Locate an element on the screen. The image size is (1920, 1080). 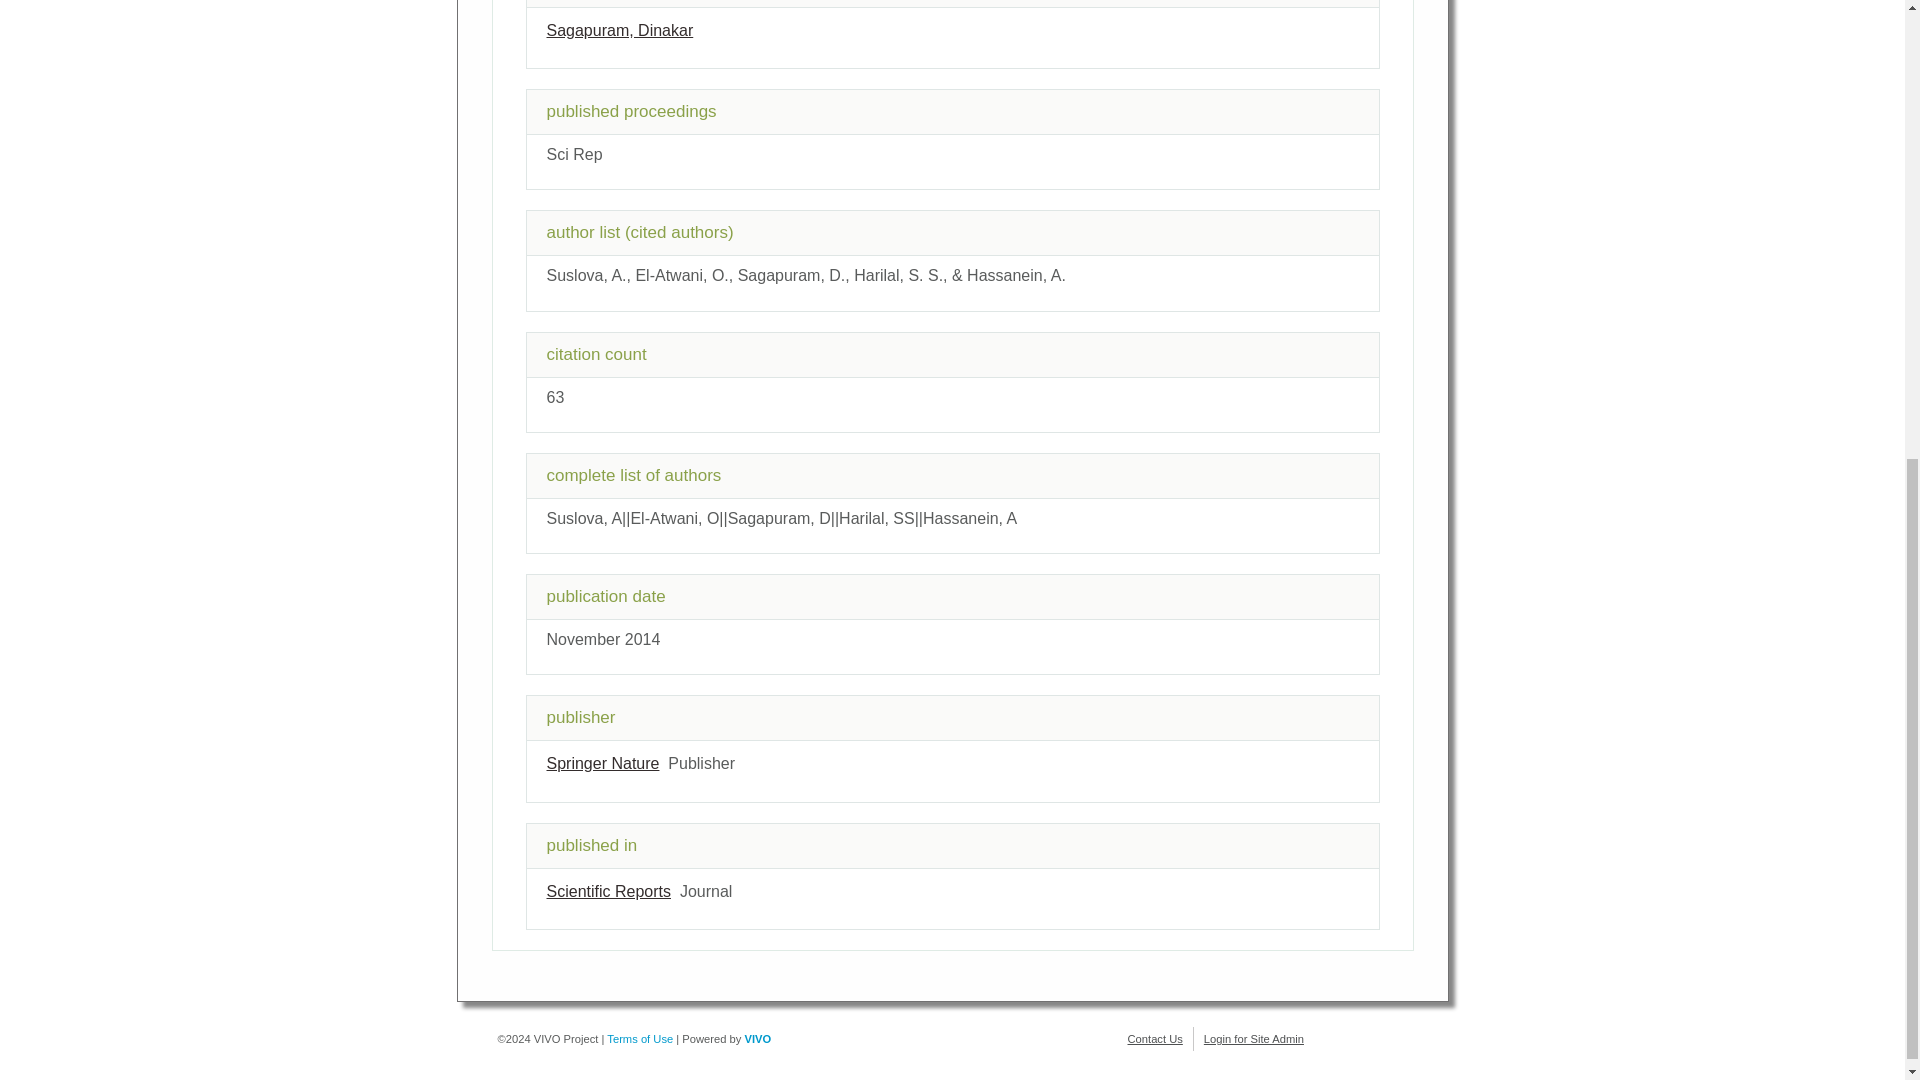
Terms of Use is located at coordinates (640, 1038).